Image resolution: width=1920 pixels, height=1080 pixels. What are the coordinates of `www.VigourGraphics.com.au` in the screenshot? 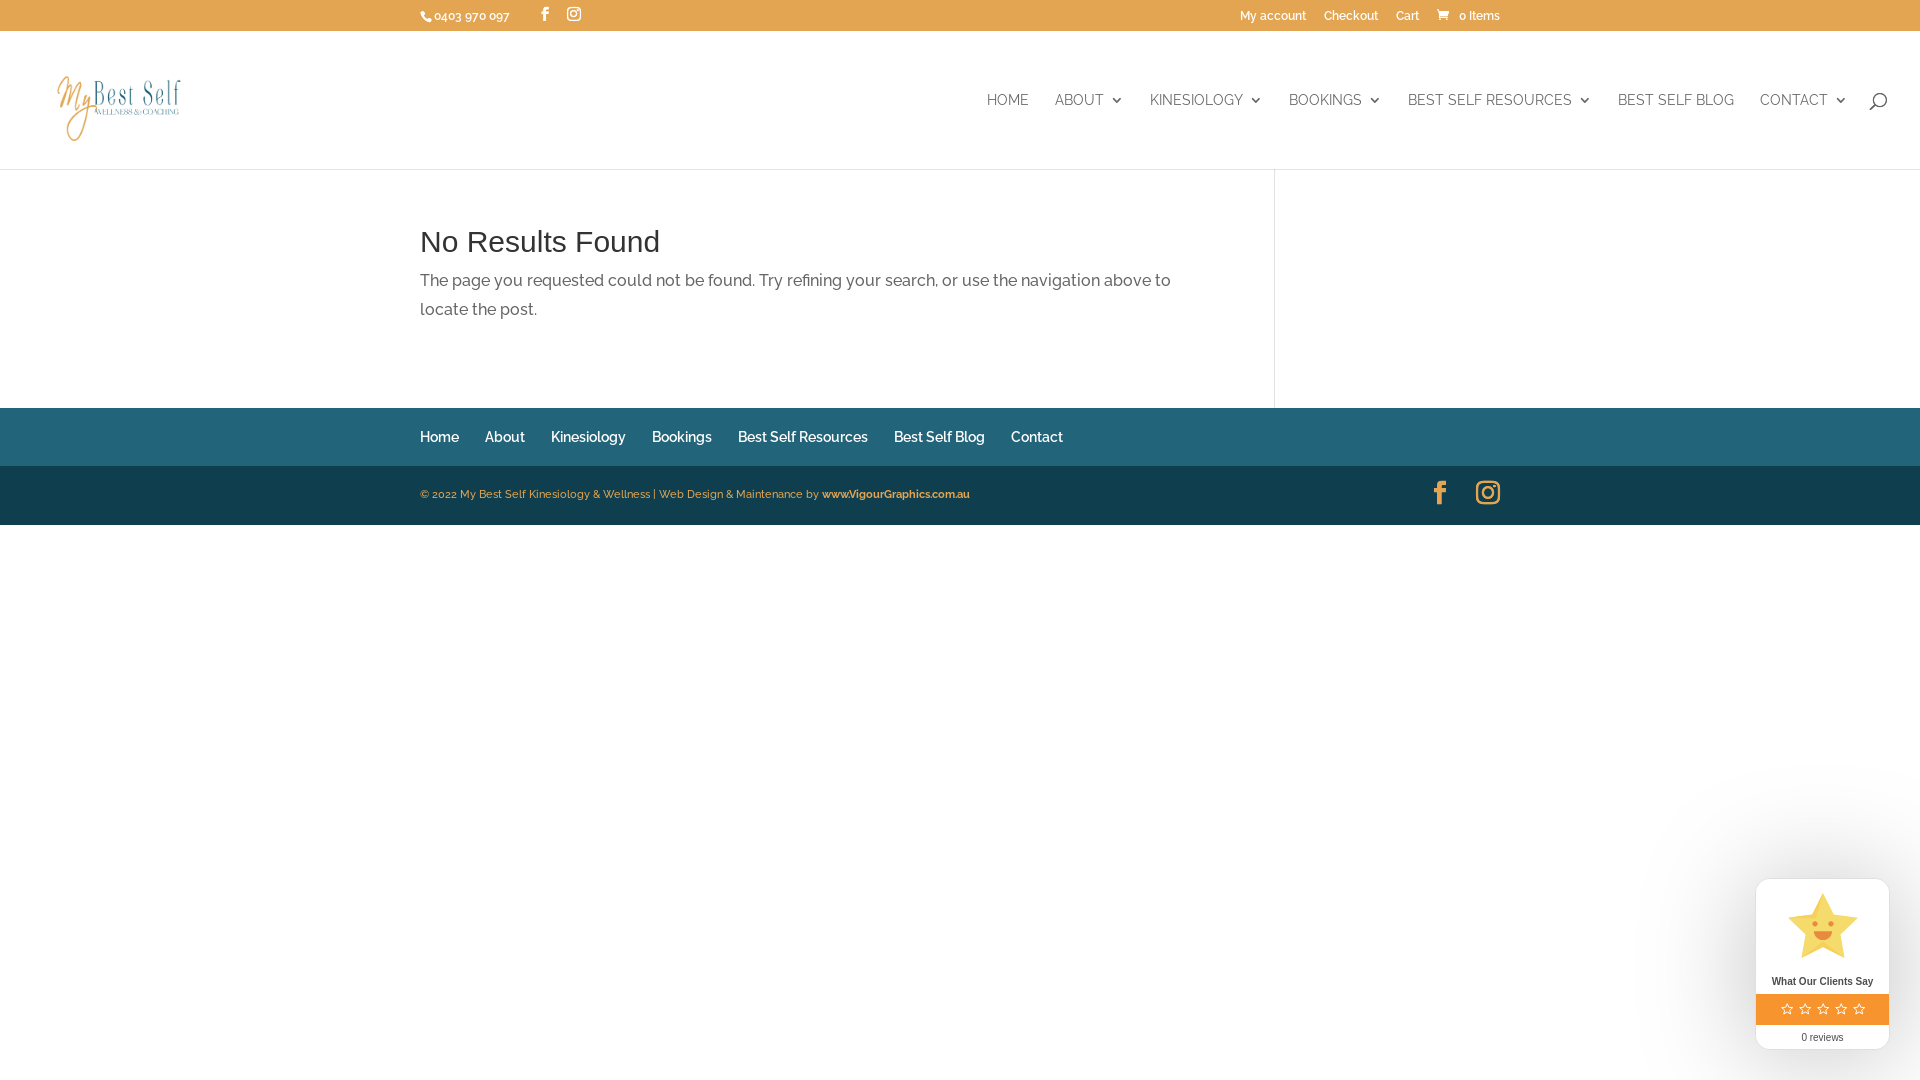 It's located at (896, 494).